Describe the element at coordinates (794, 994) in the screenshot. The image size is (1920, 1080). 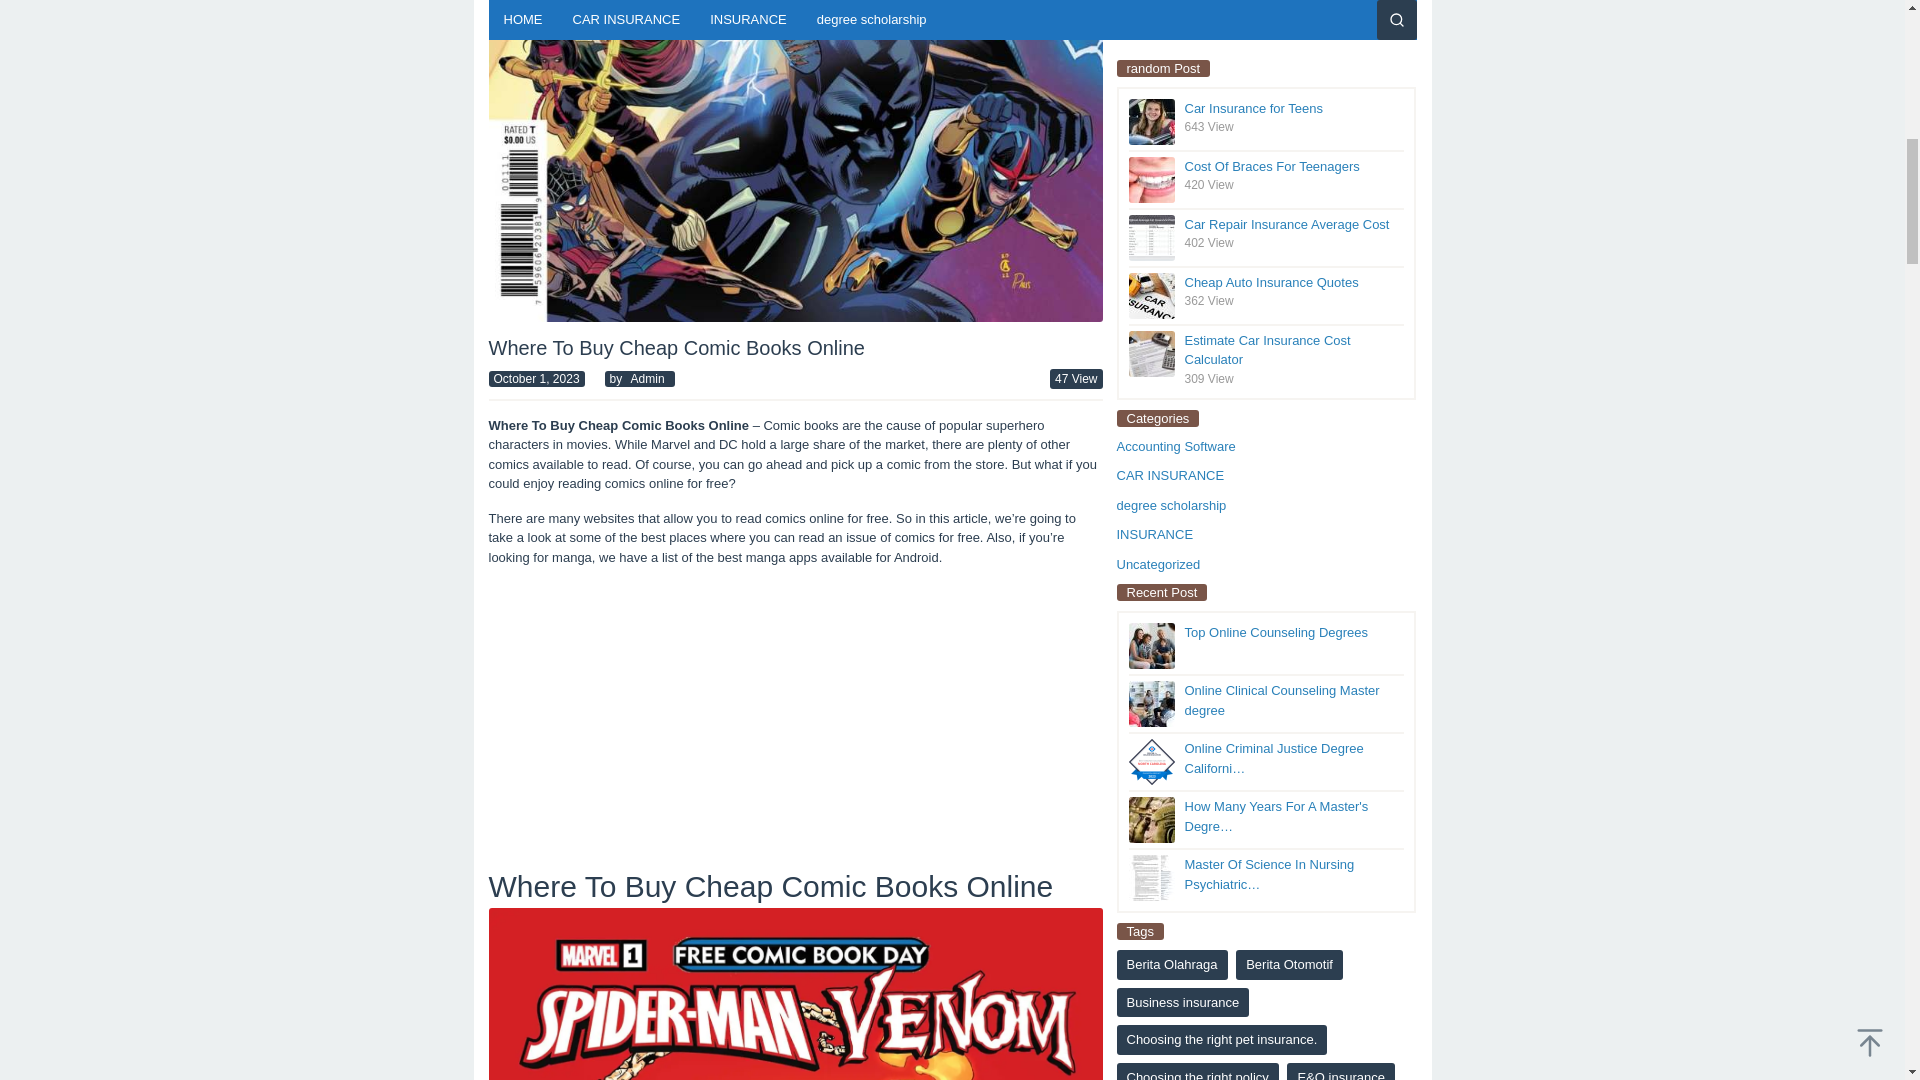
I see `Where To Buy Cheap Comic Books Online` at that location.